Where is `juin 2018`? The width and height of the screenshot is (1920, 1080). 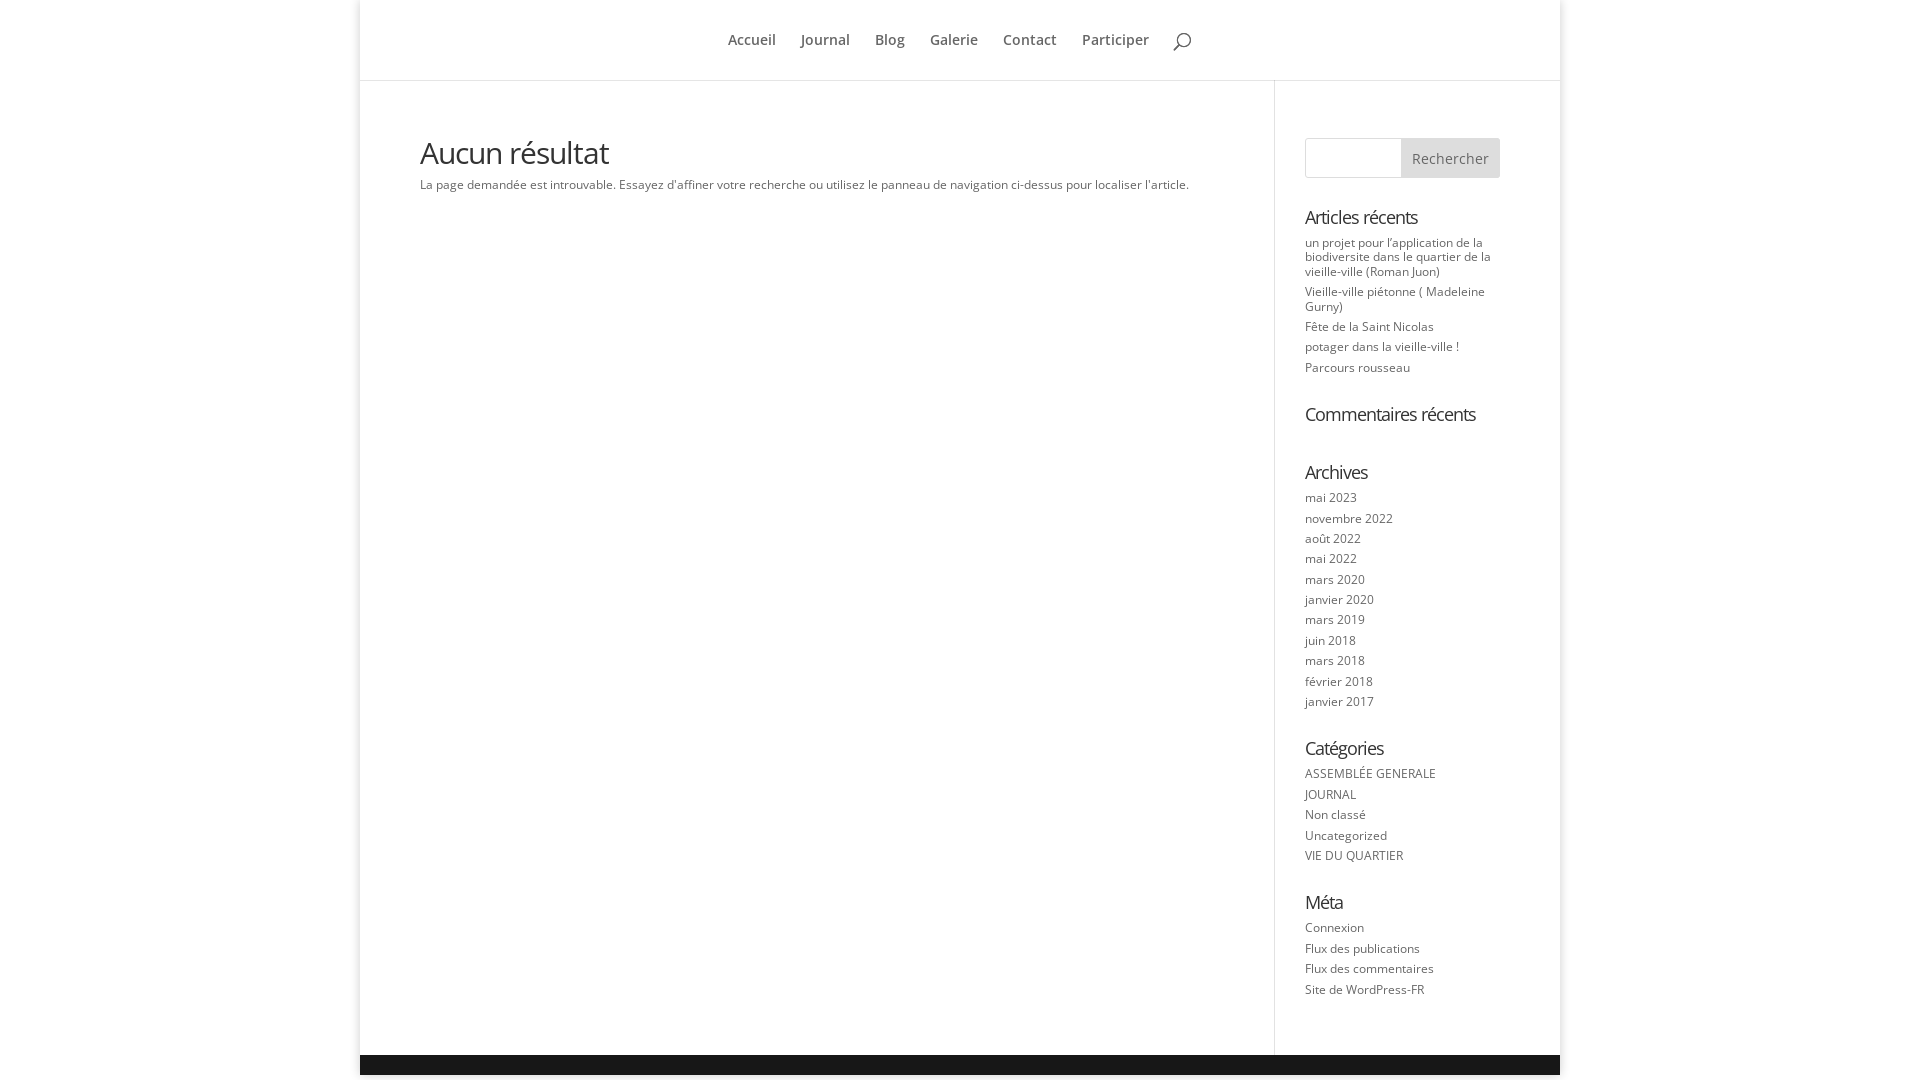 juin 2018 is located at coordinates (1330, 640).